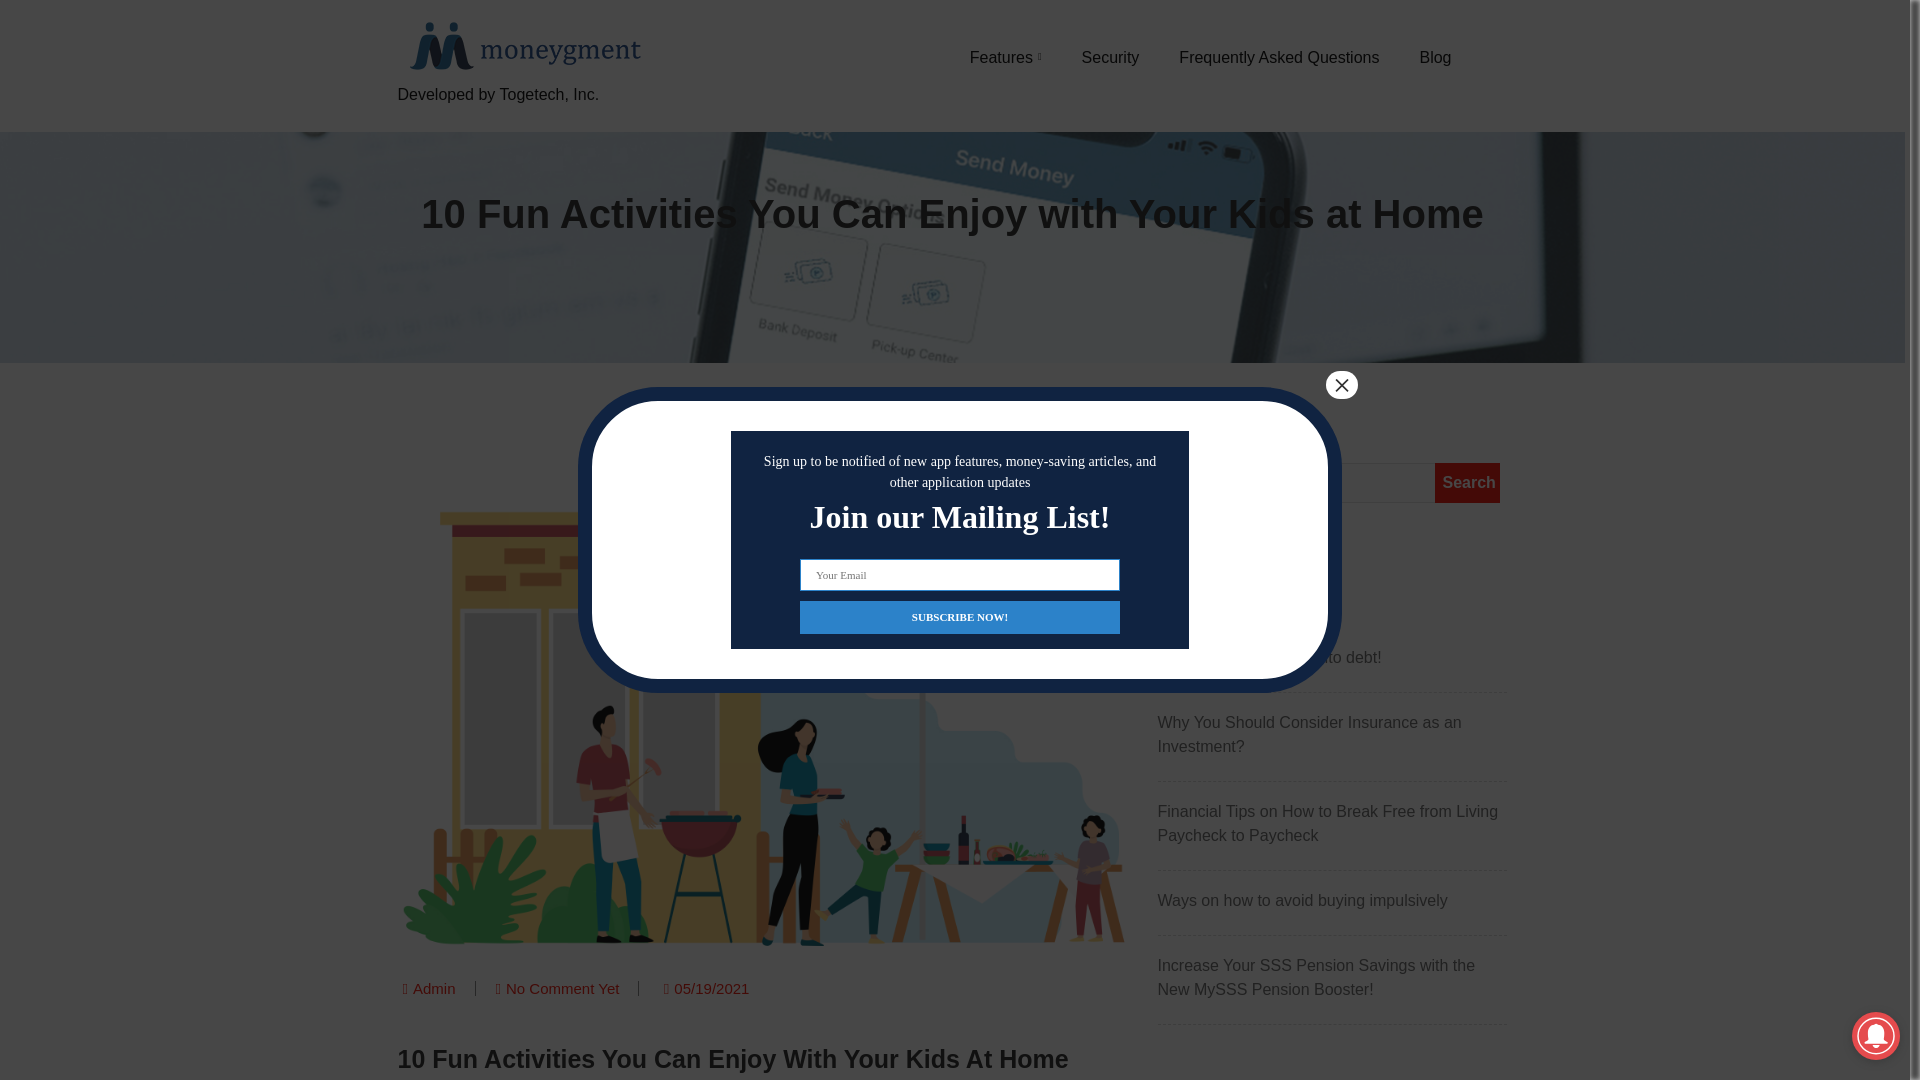  What do you see at coordinates (562, 988) in the screenshot?
I see `No Comment Yet` at bounding box center [562, 988].